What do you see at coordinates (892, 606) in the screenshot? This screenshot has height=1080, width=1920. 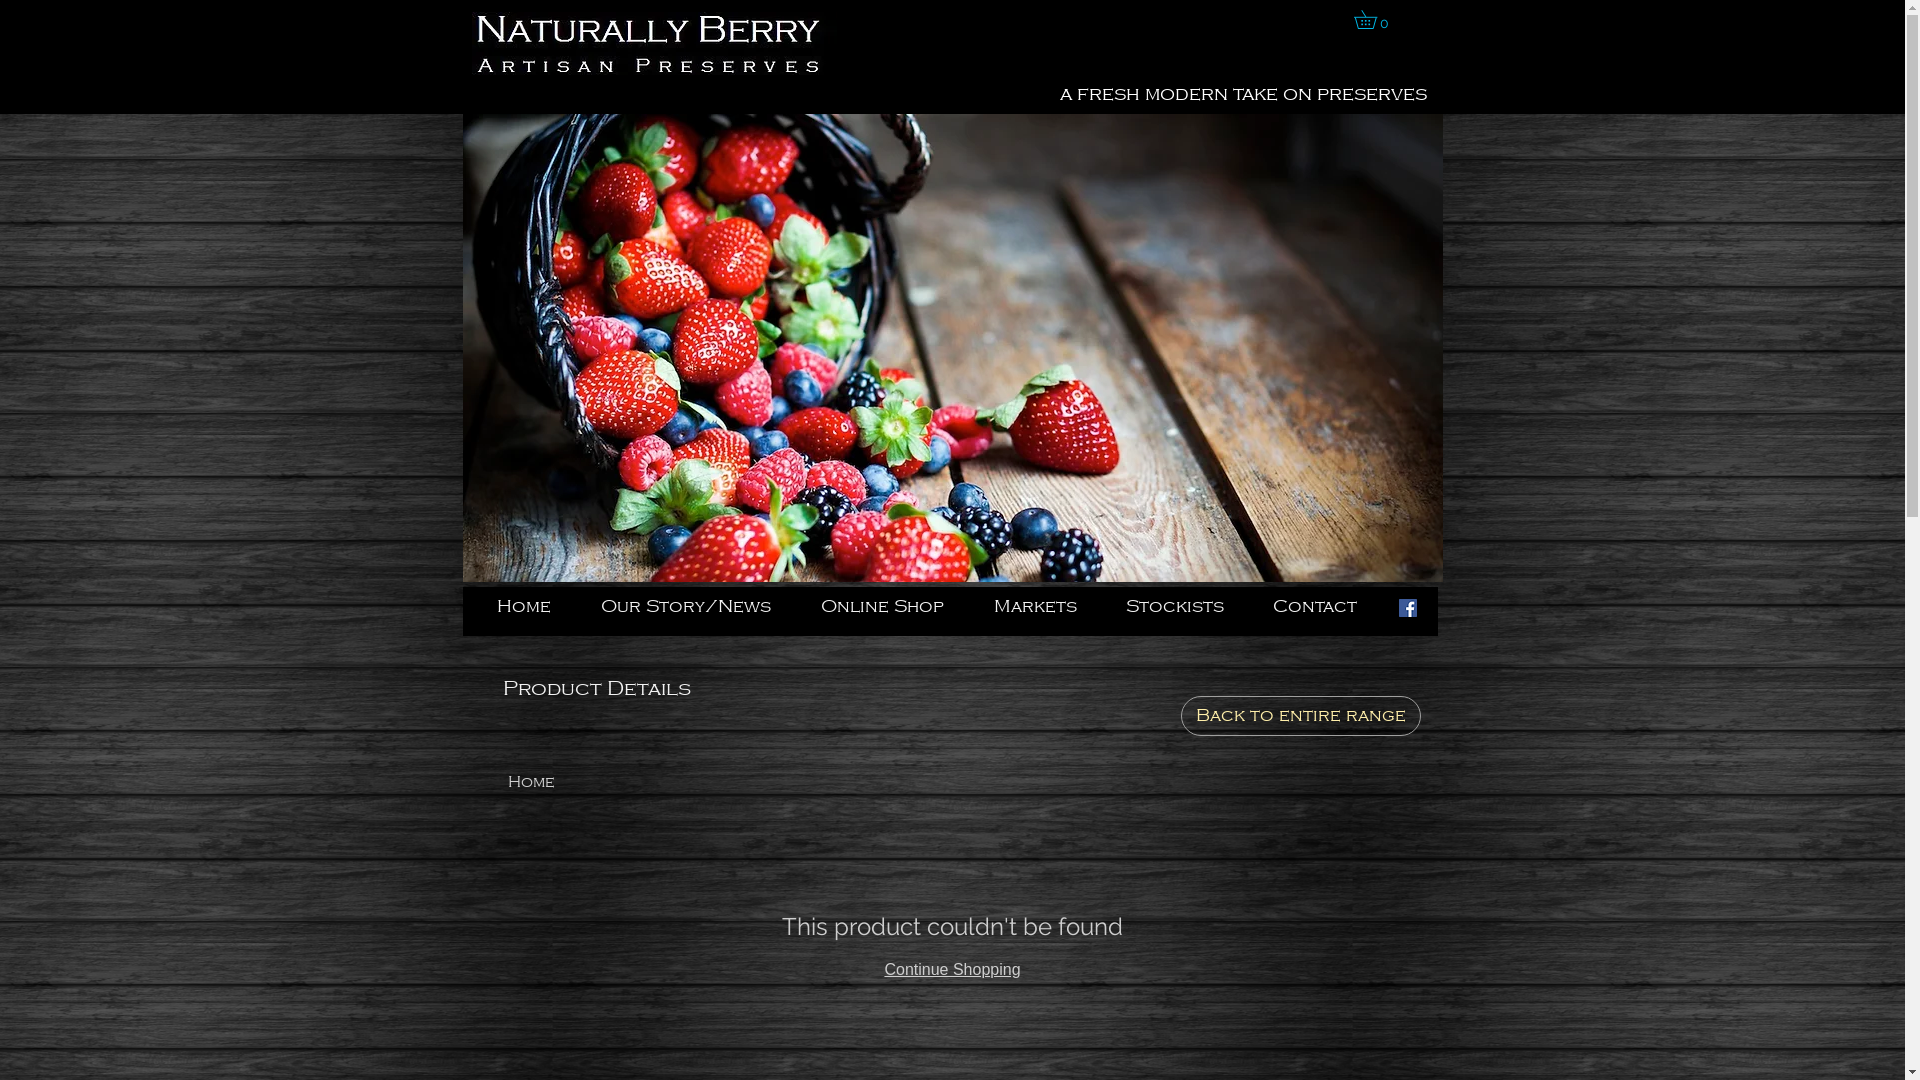 I see `Online Shop` at bounding box center [892, 606].